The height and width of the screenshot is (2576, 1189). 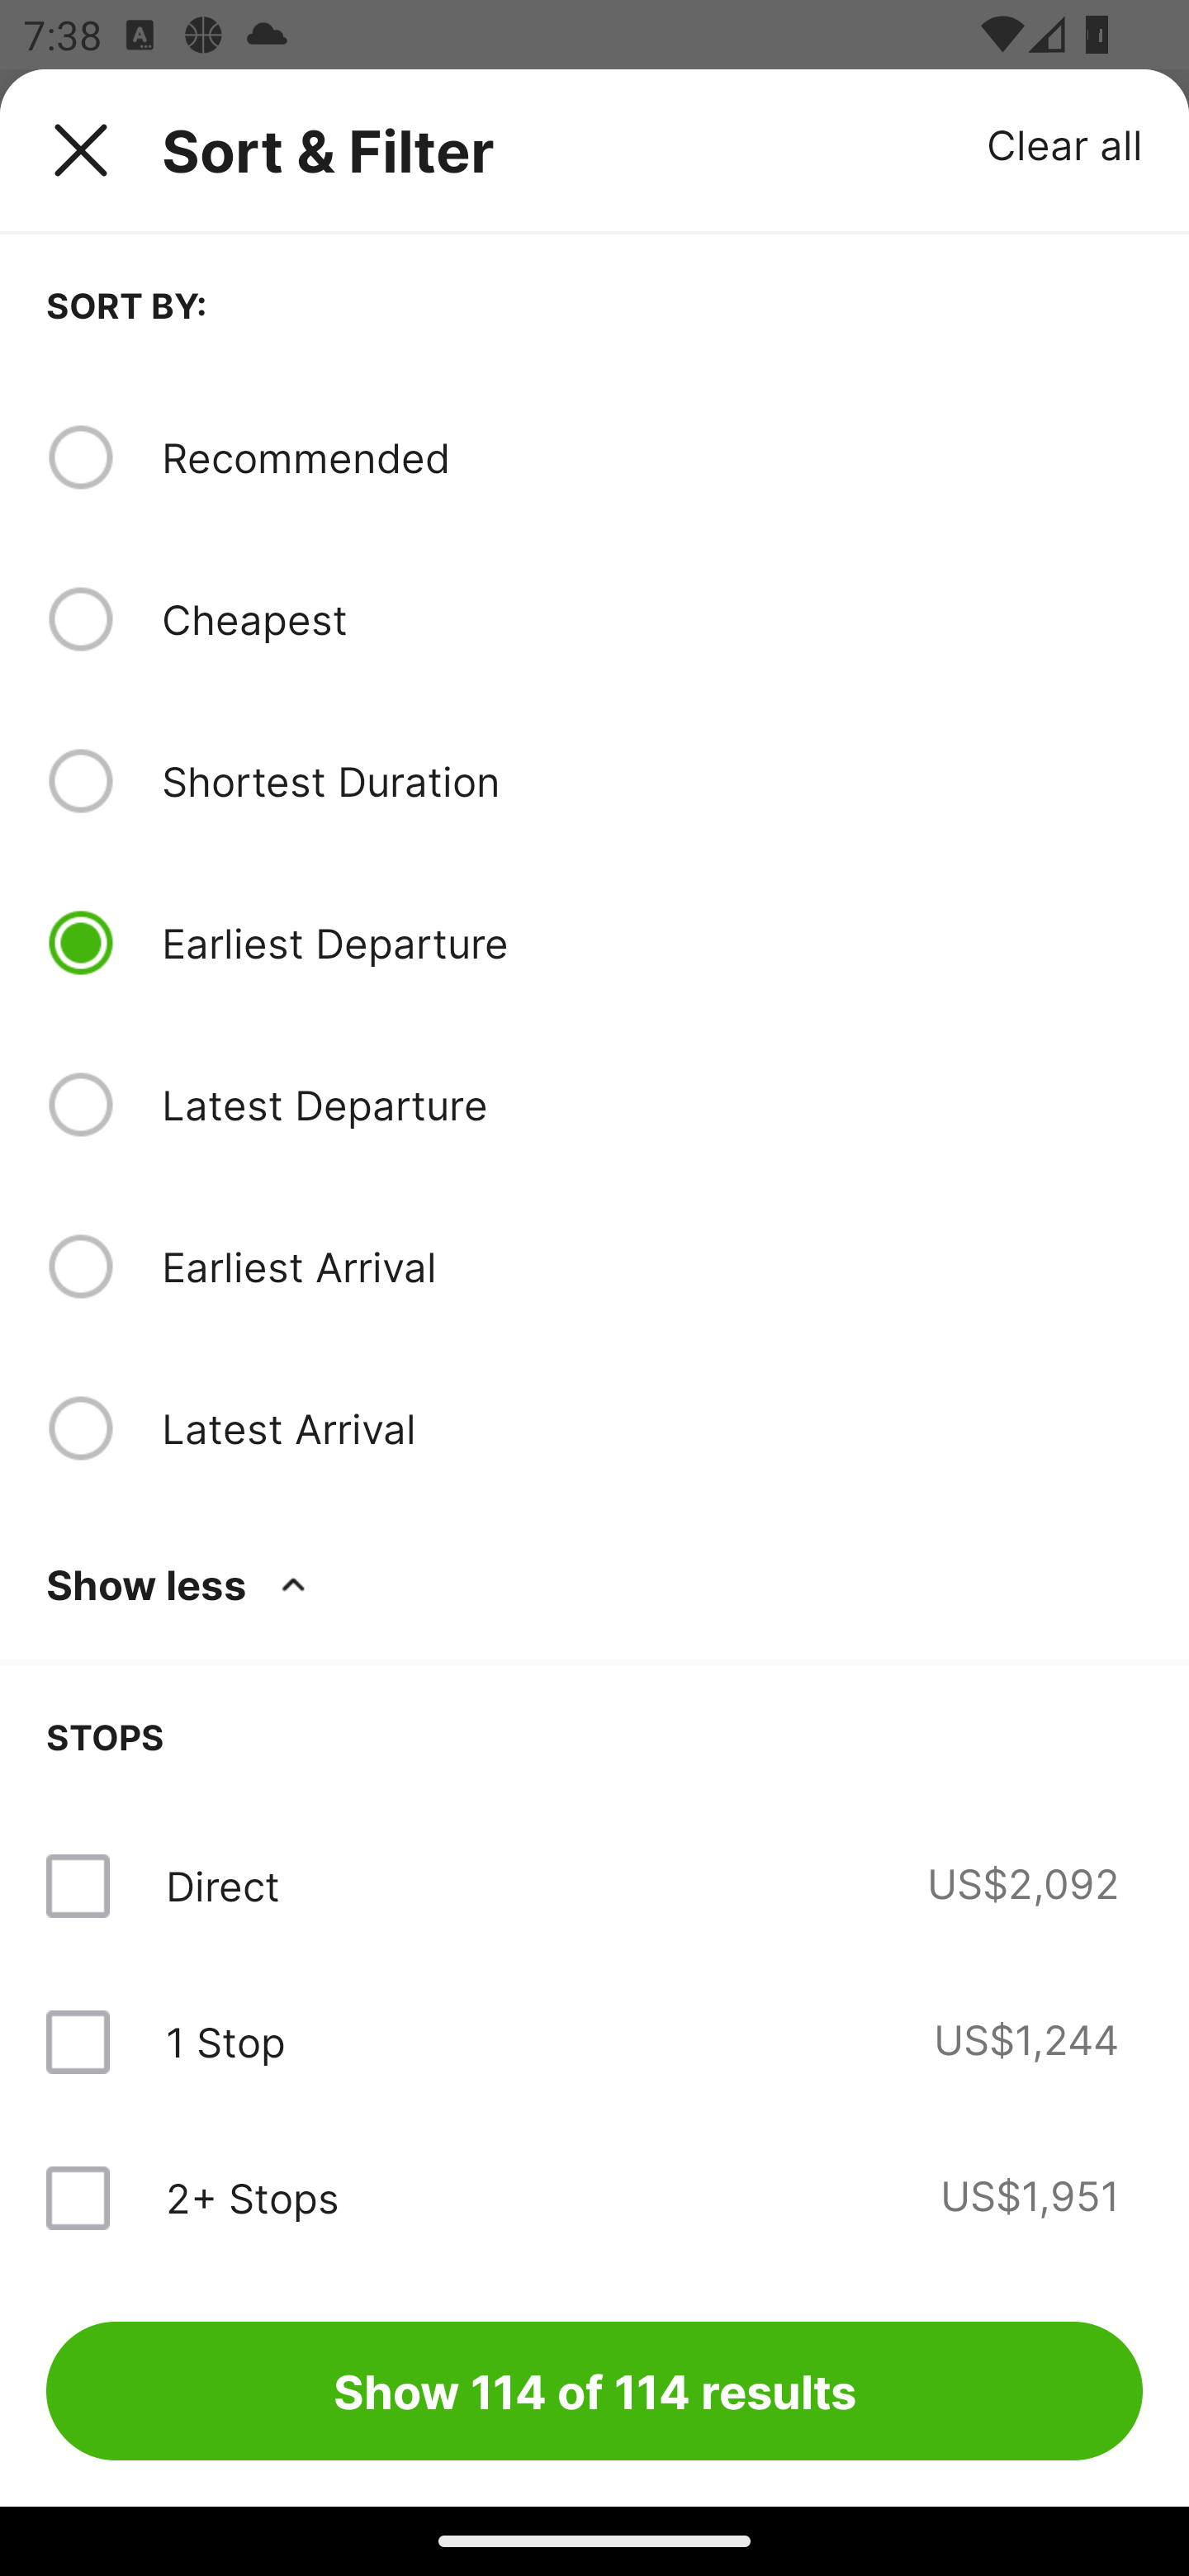 I want to click on Direct US$2,092, so click(x=594, y=1886).